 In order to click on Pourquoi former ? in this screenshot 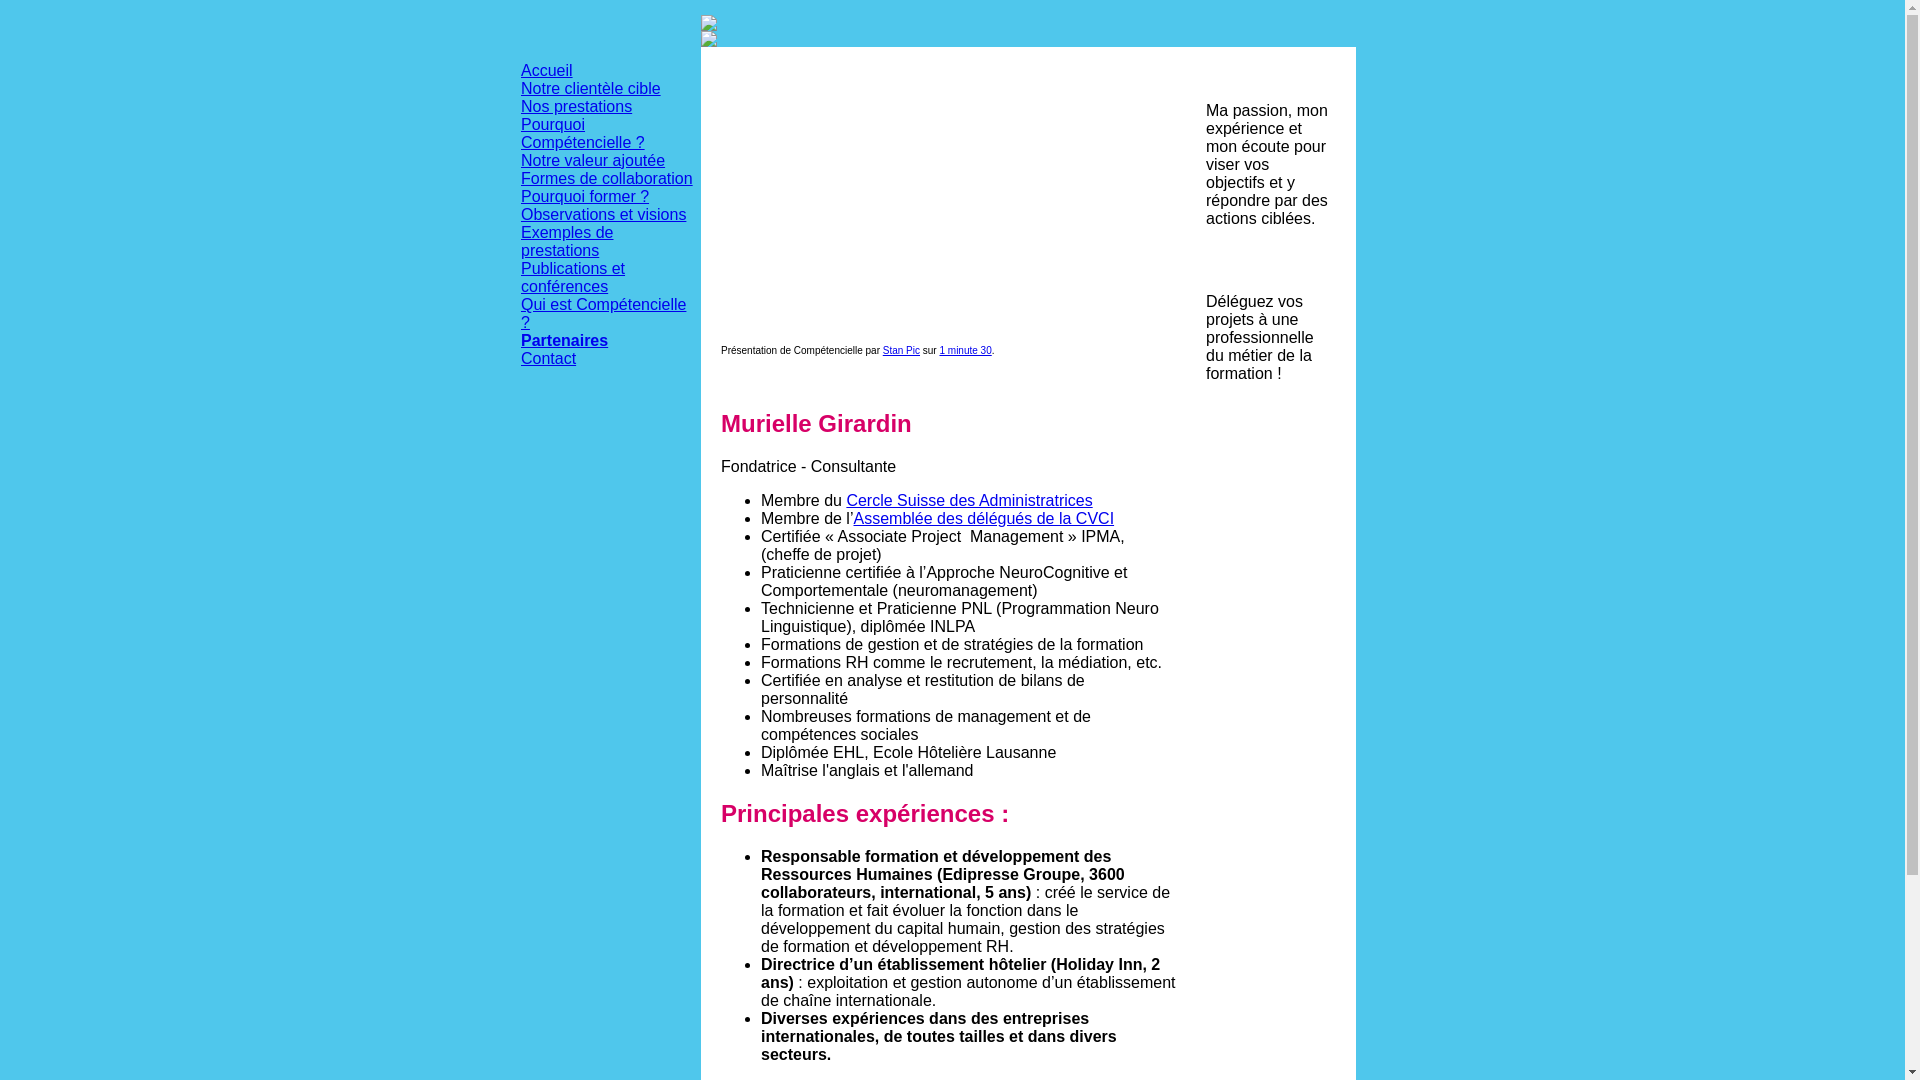, I will do `click(585, 196)`.